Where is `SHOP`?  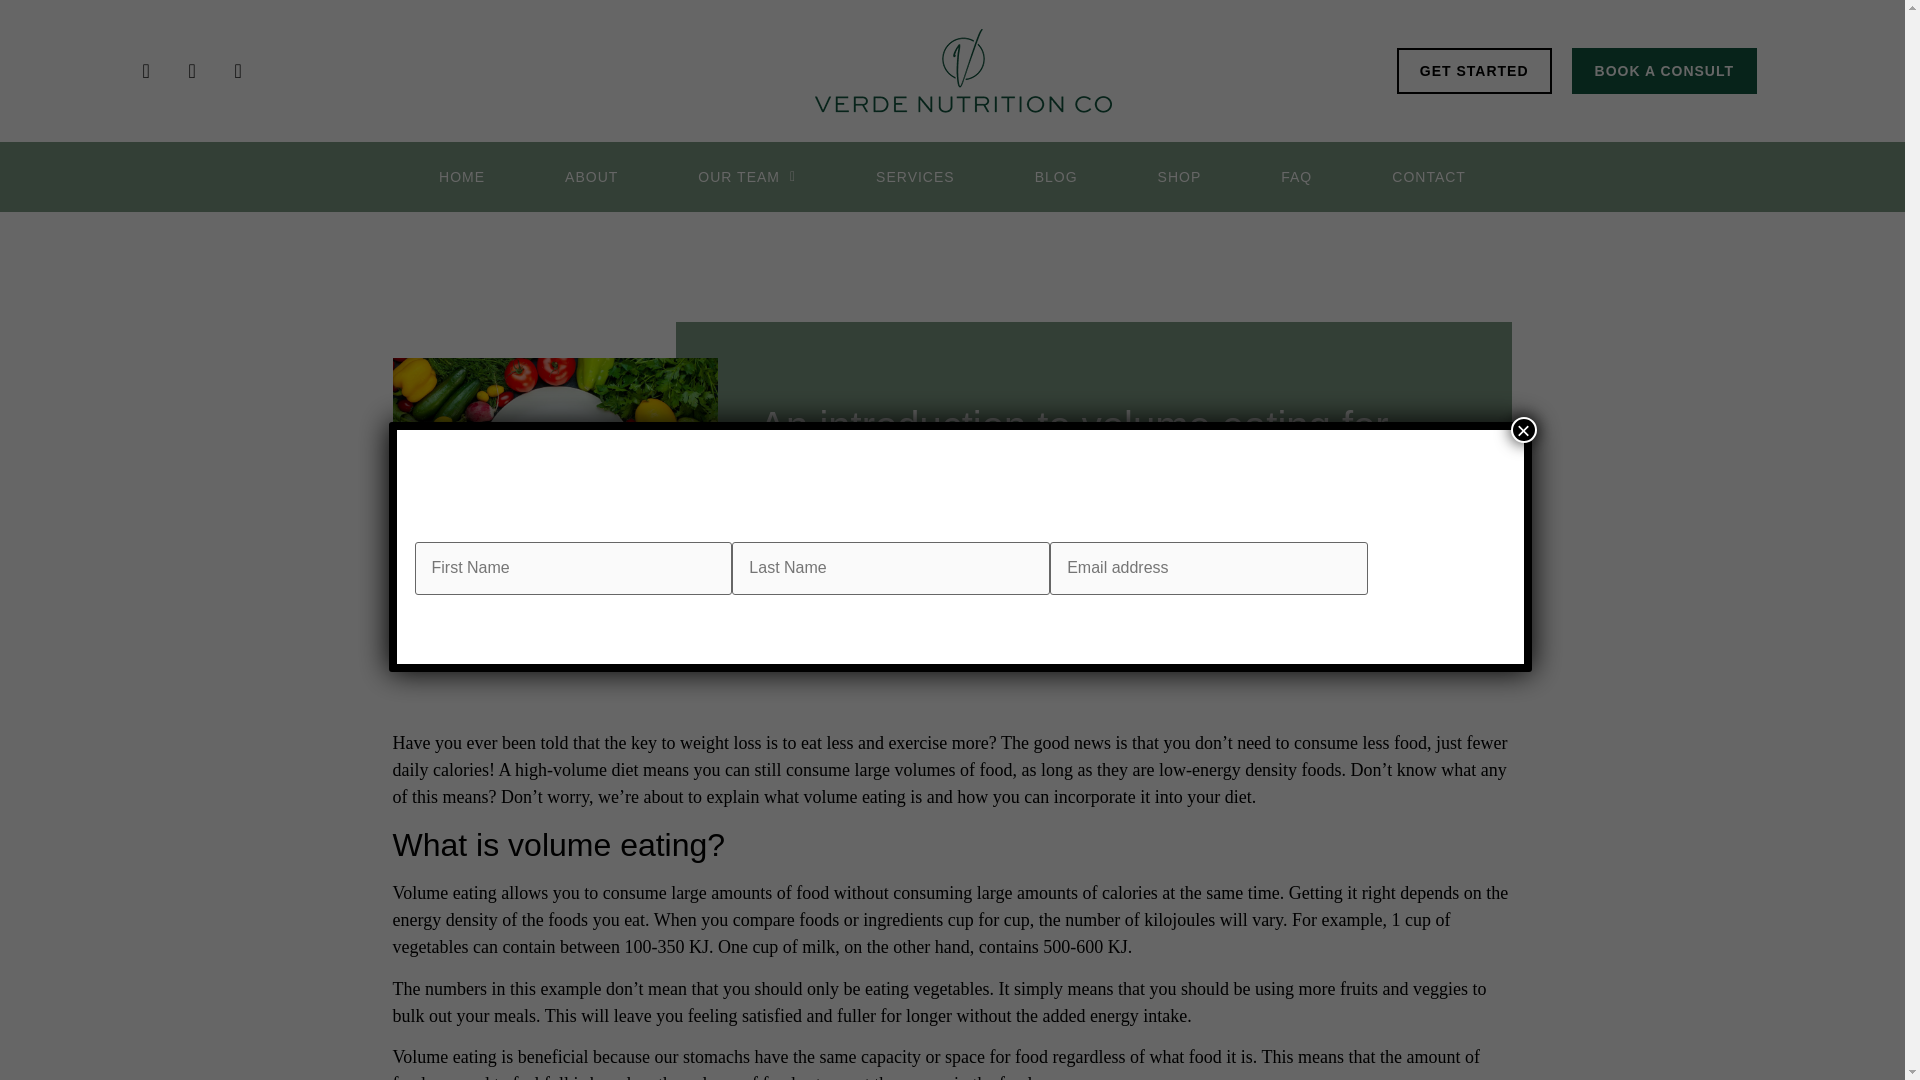
SHOP is located at coordinates (1179, 177).